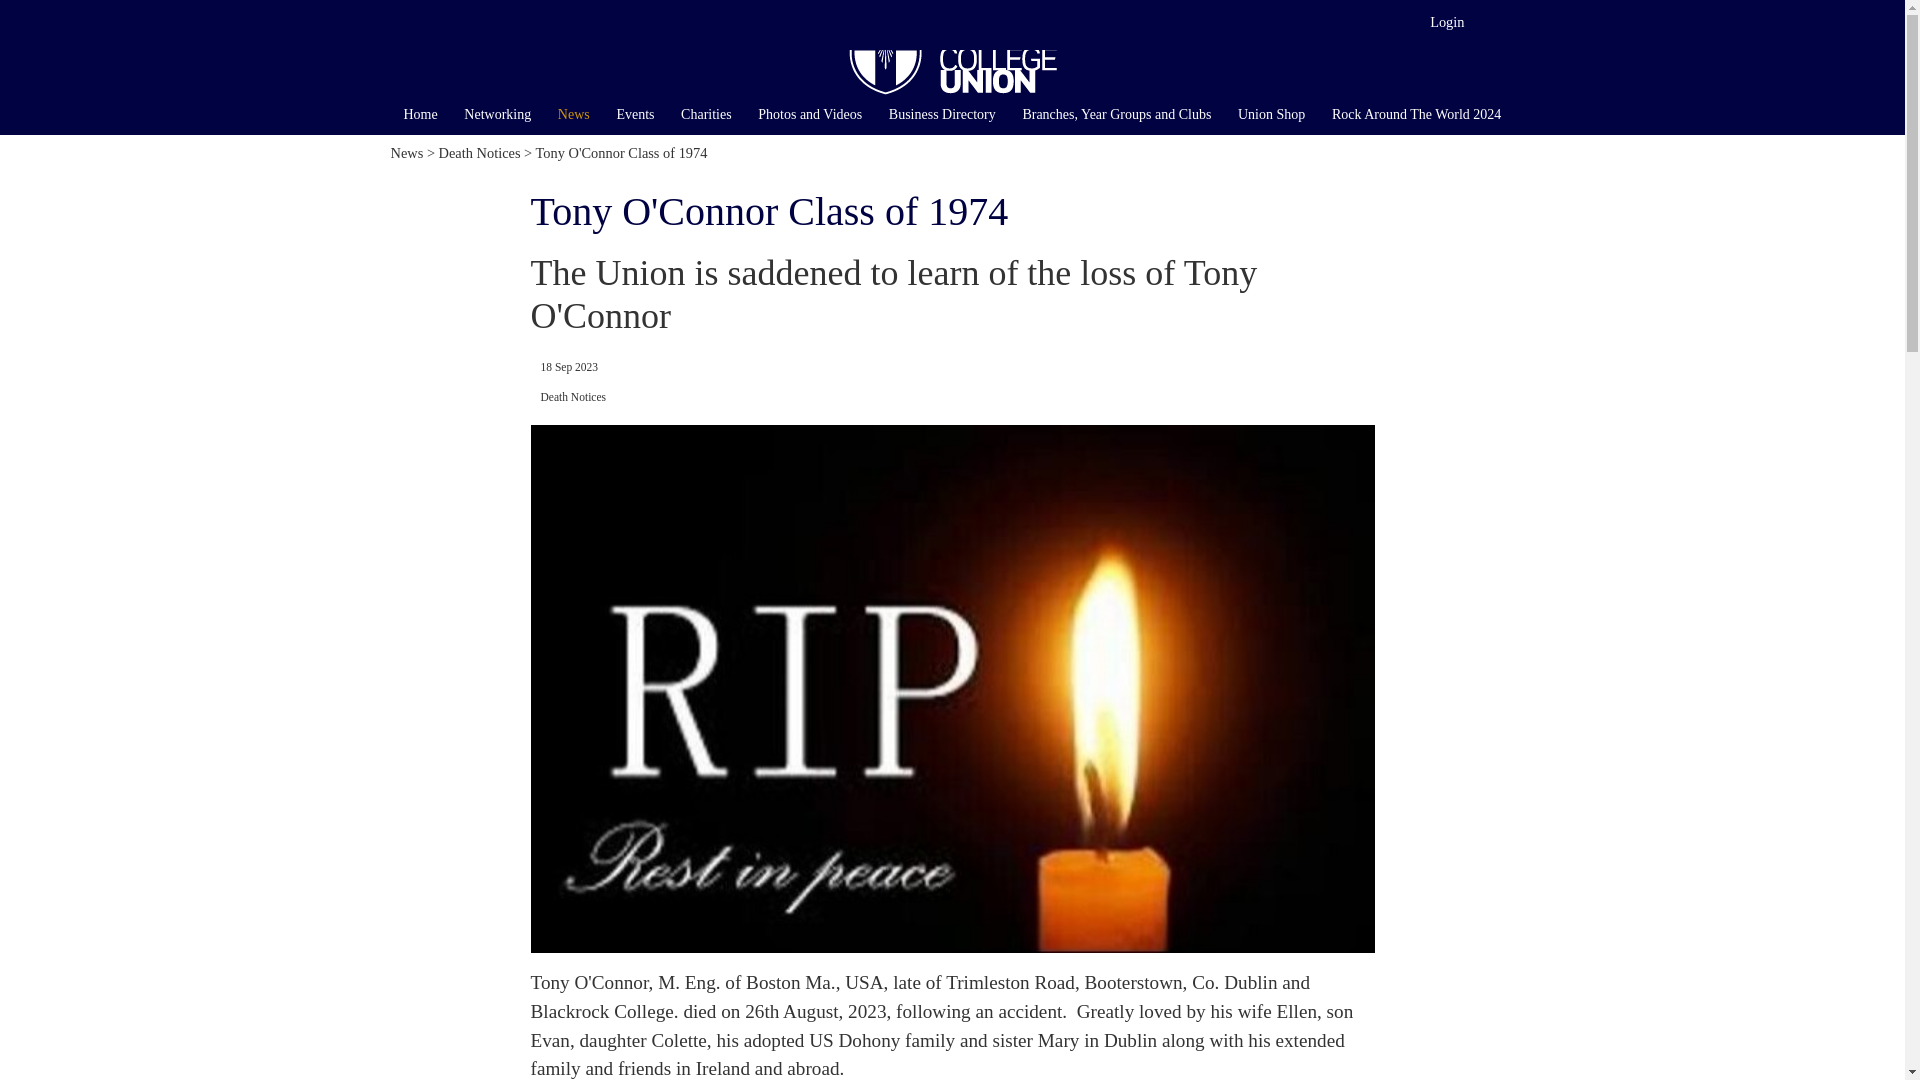  What do you see at coordinates (480, 152) in the screenshot?
I see `Death Notices` at bounding box center [480, 152].